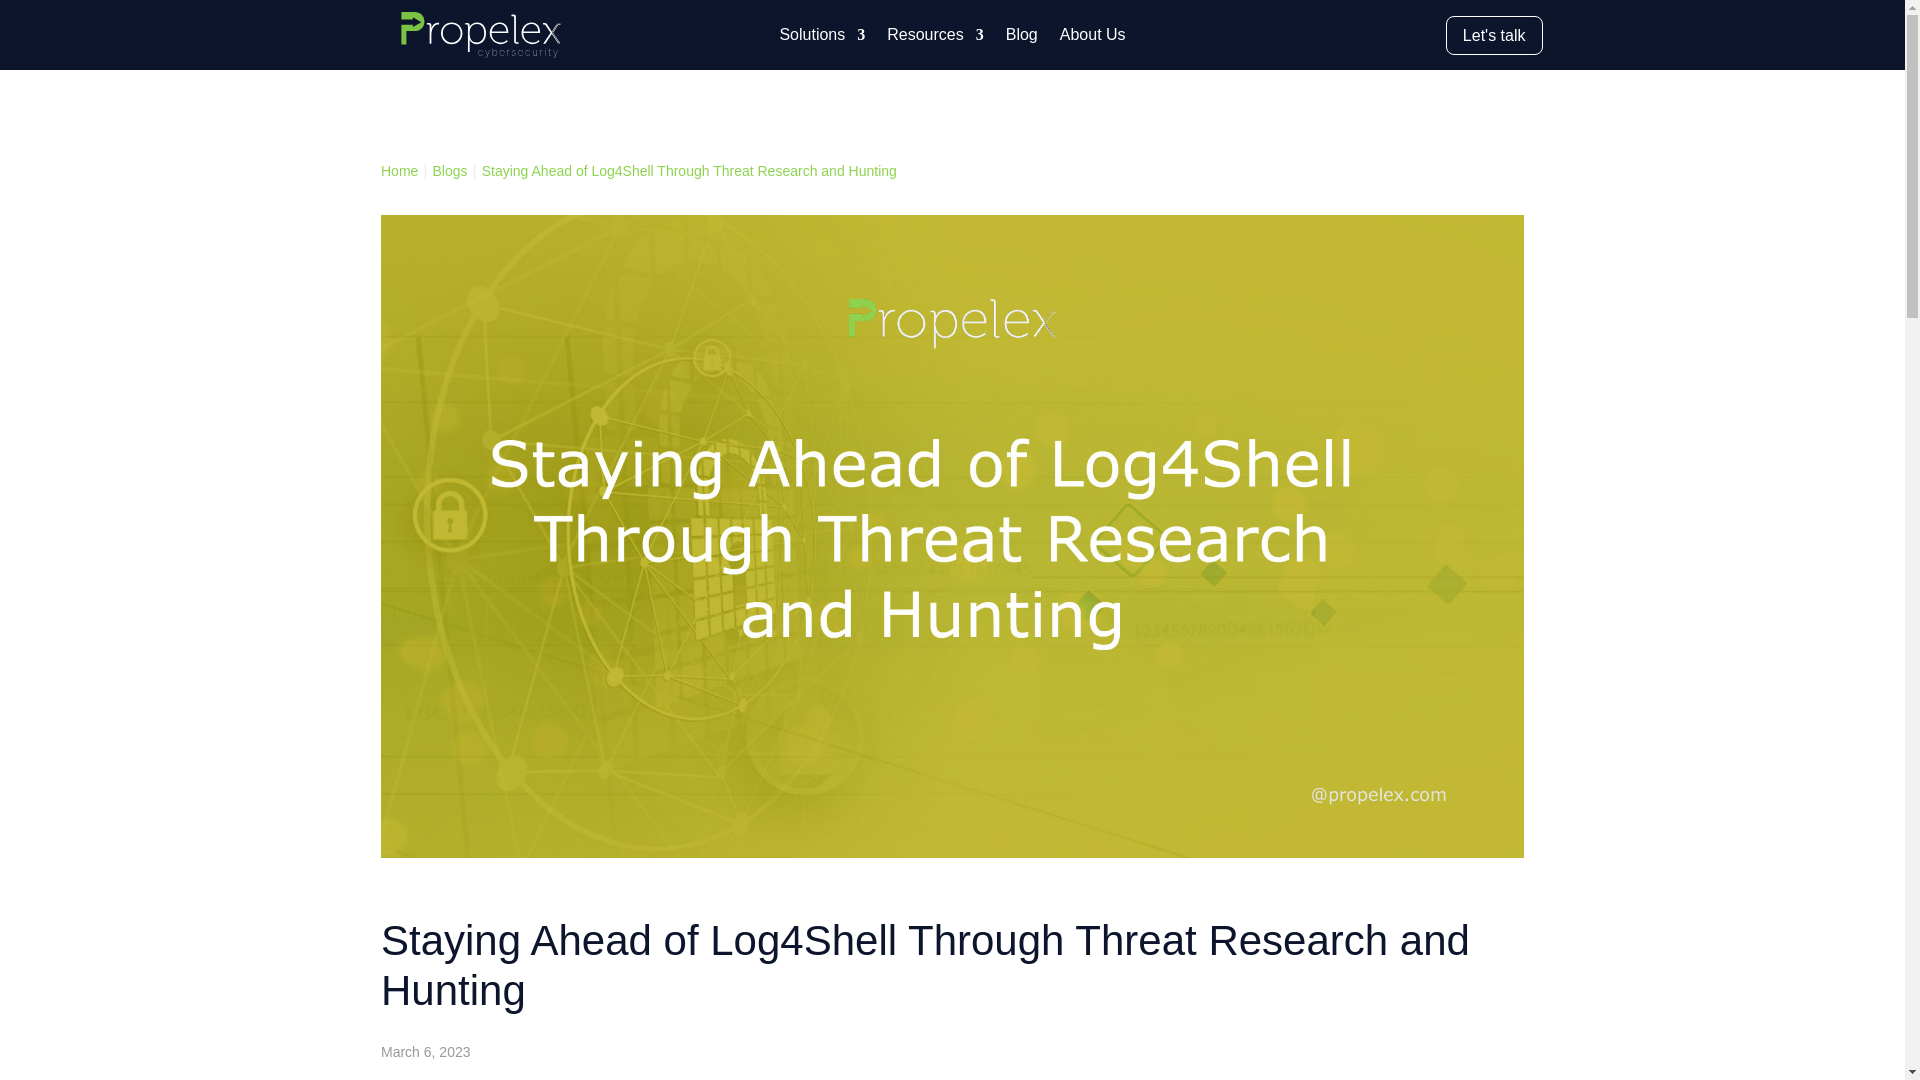  Describe the element at coordinates (1022, 38) in the screenshot. I see `Blog` at that location.